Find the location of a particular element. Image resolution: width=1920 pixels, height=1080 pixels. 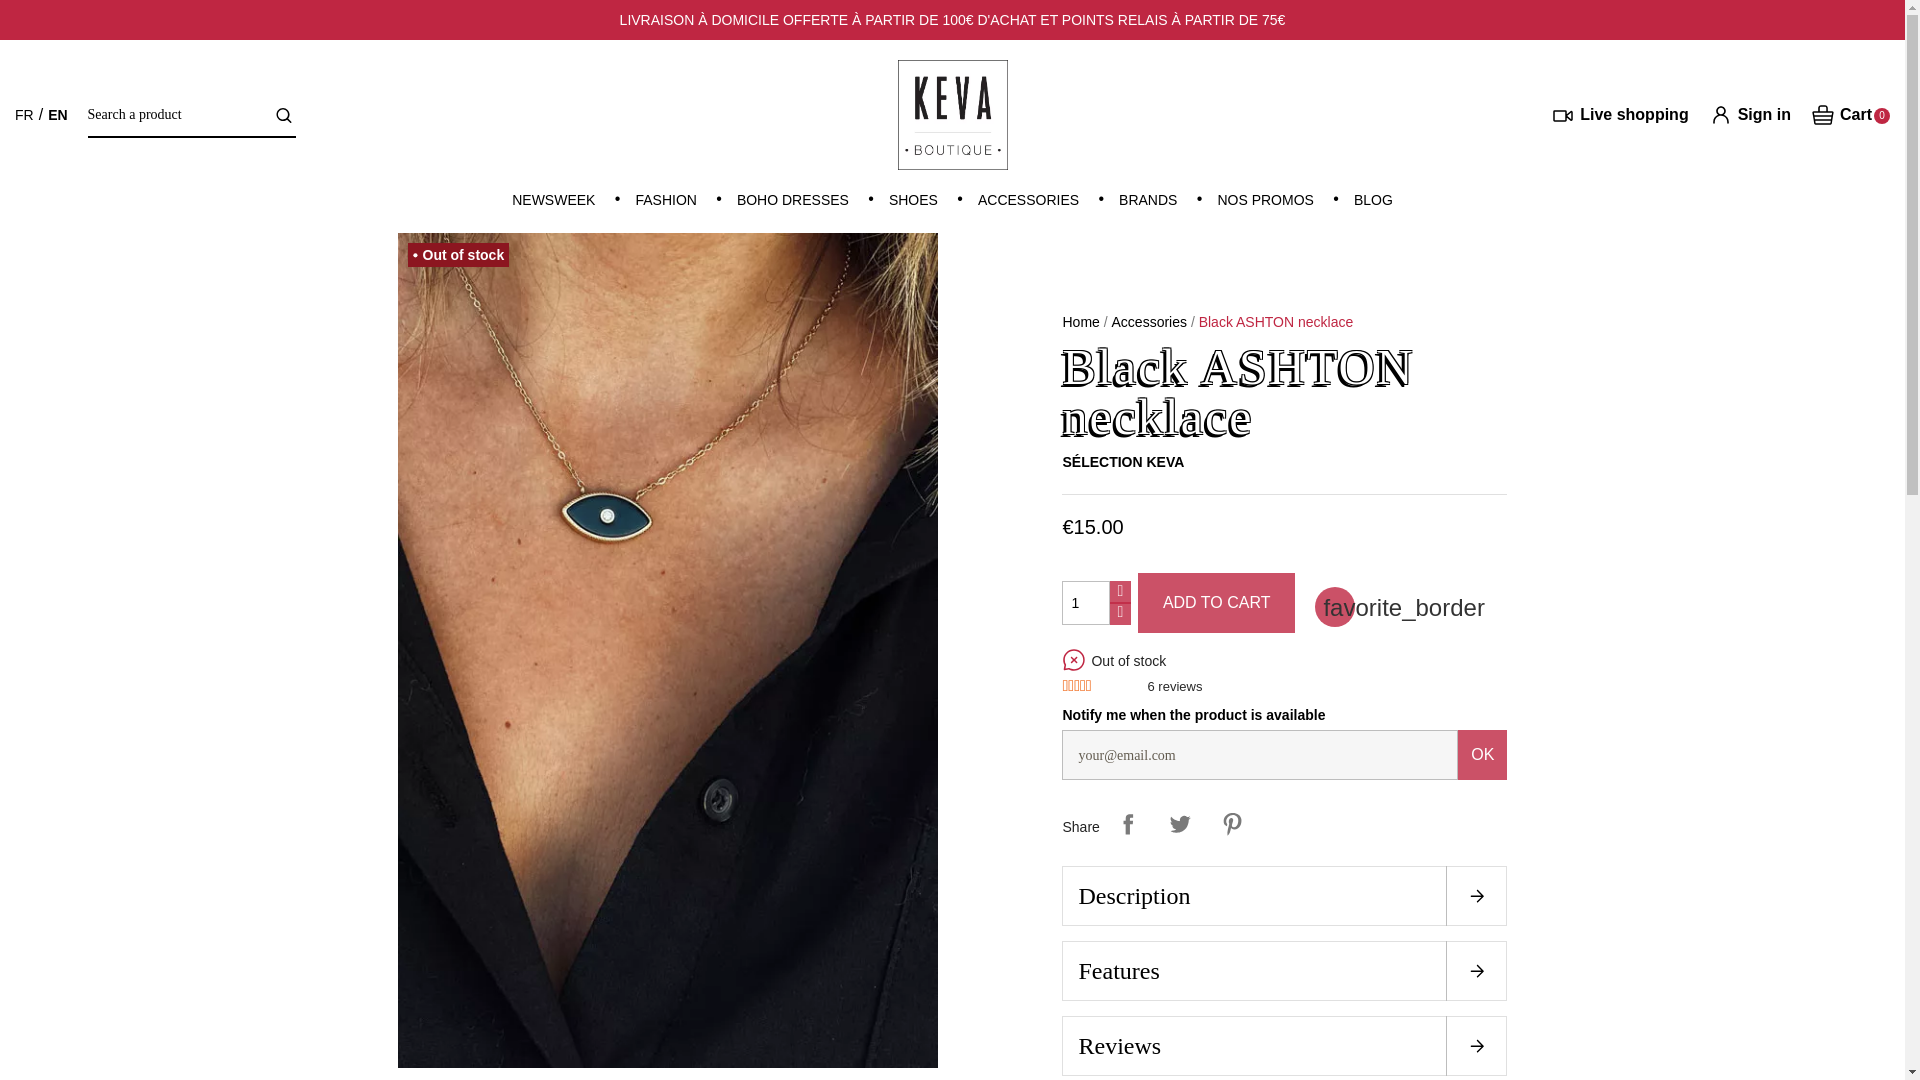

Newsweek is located at coordinates (552, 200).